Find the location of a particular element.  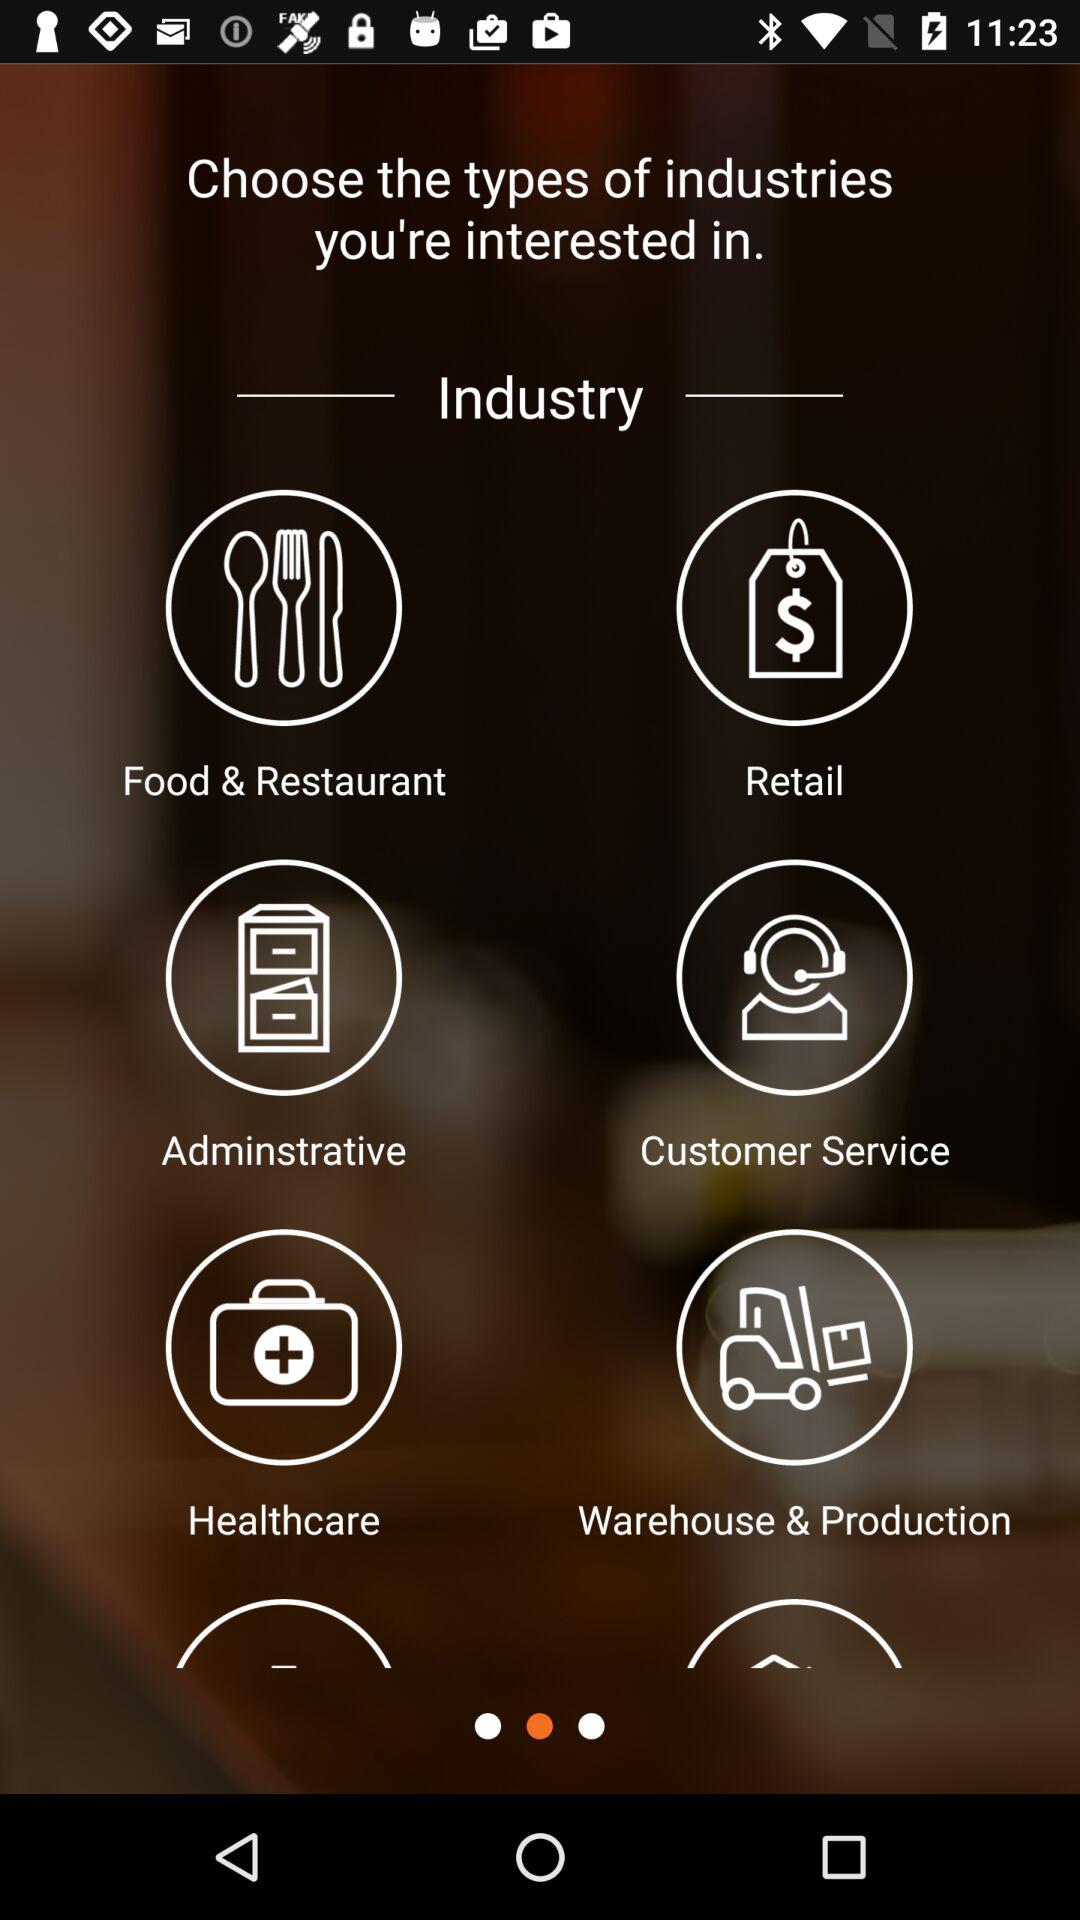

swipe left is located at coordinates (591, 1726).